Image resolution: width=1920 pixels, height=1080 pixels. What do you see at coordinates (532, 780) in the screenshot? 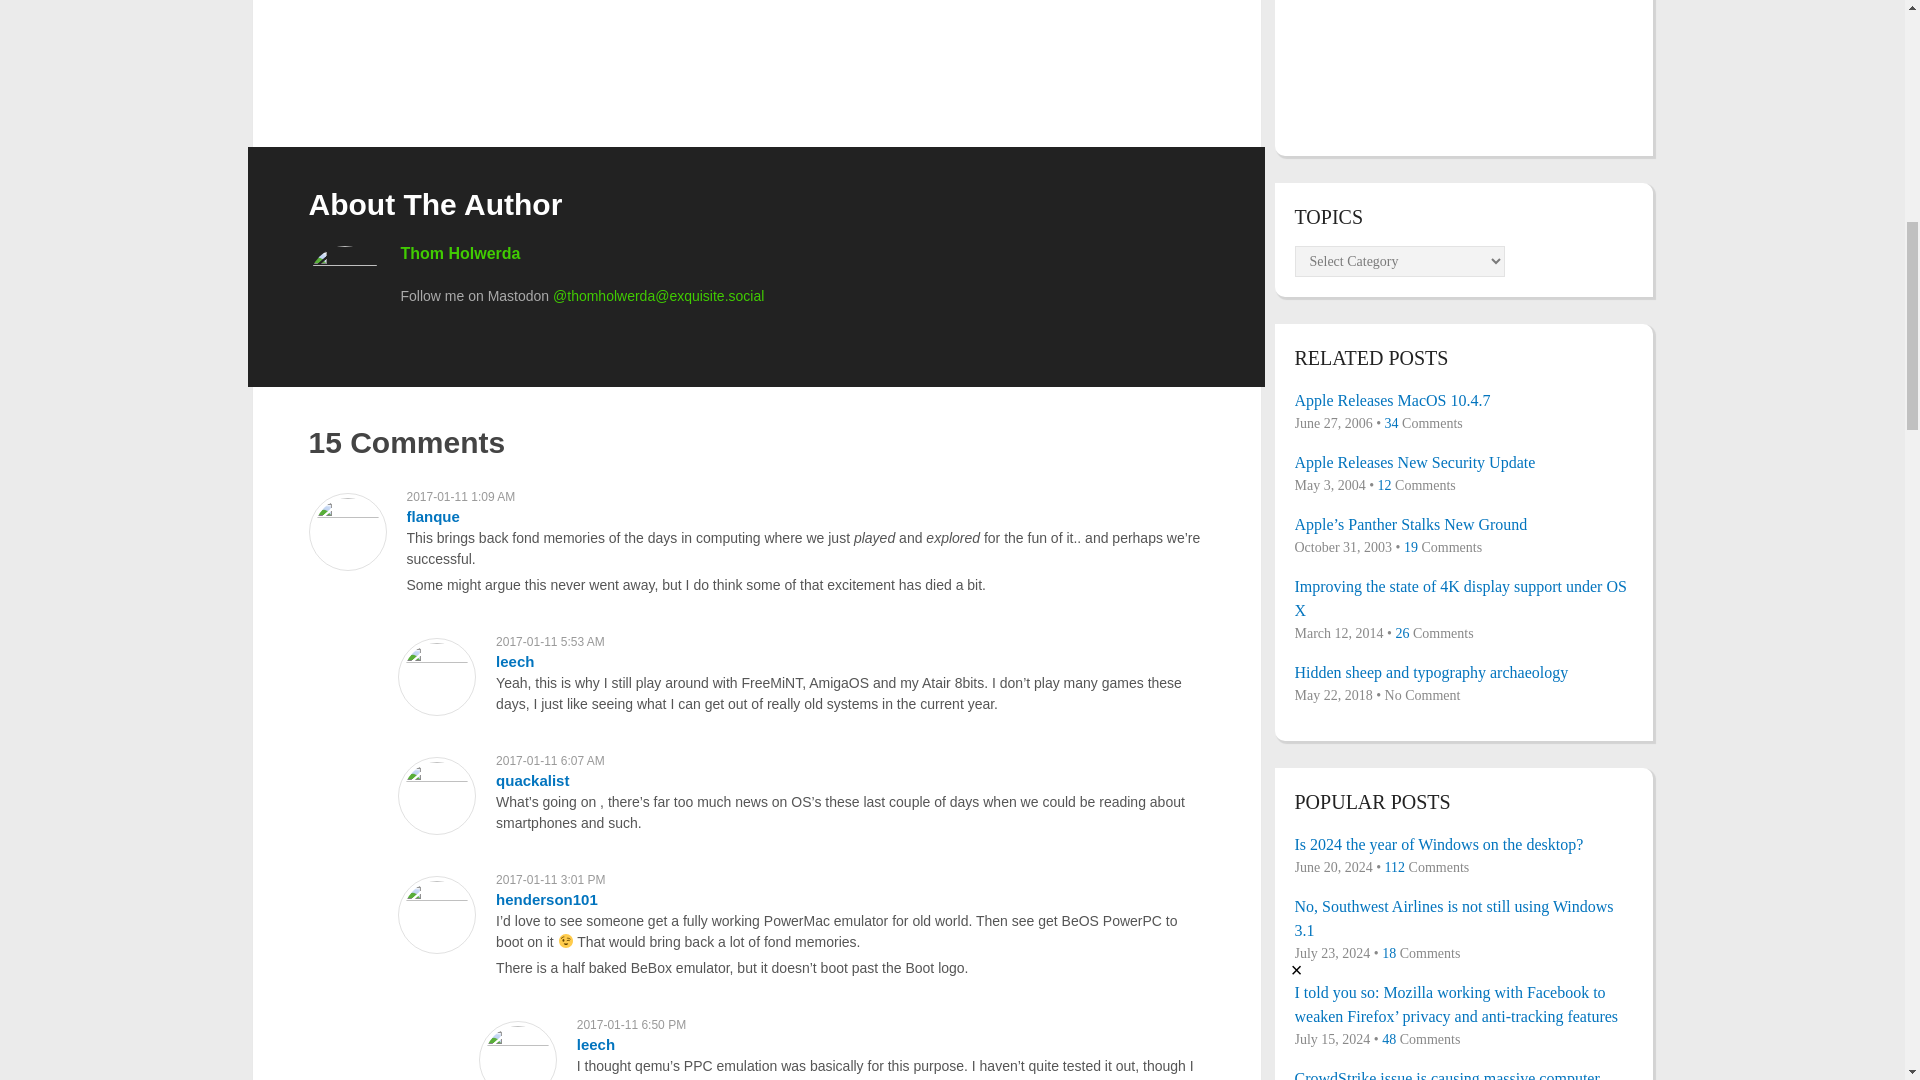
I see `quackalist` at bounding box center [532, 780].